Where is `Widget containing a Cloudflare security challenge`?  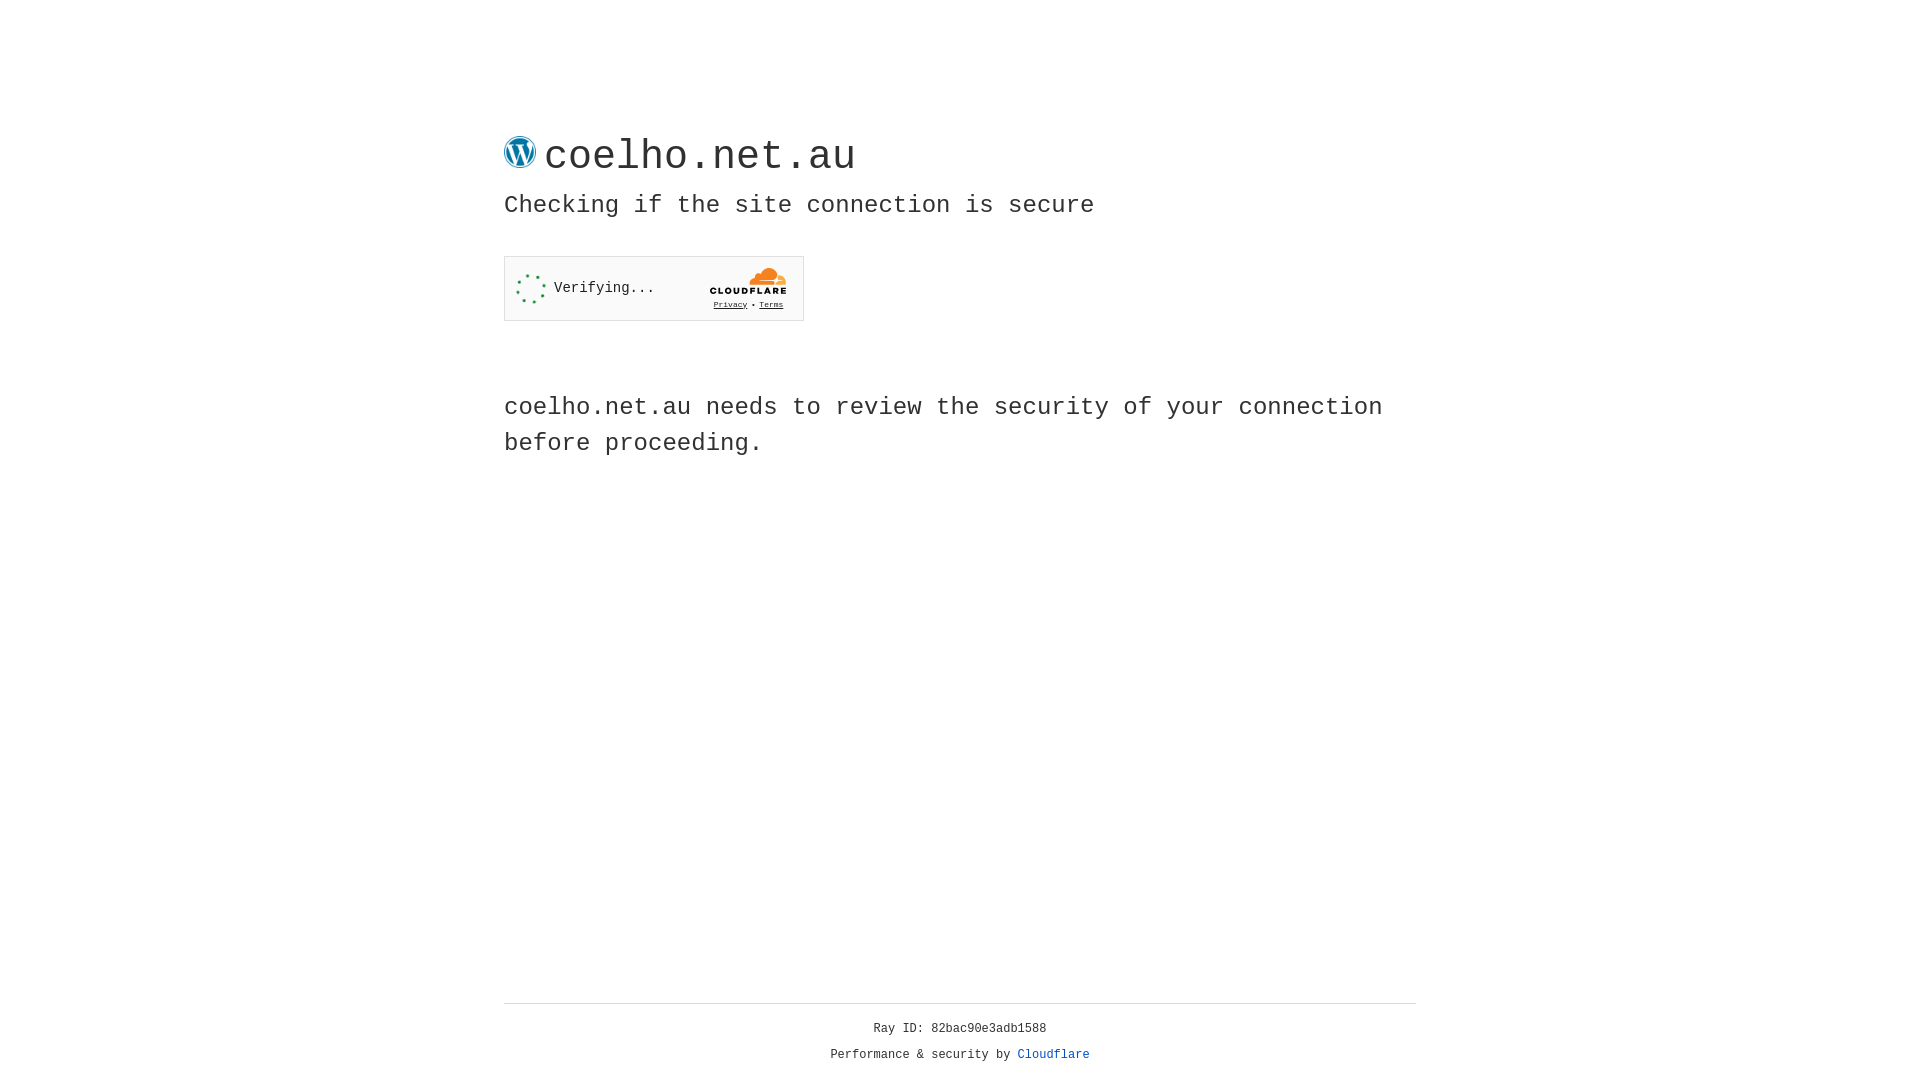 Widget containing a Cloudflare security challenge is located at coordinates (654, 288).